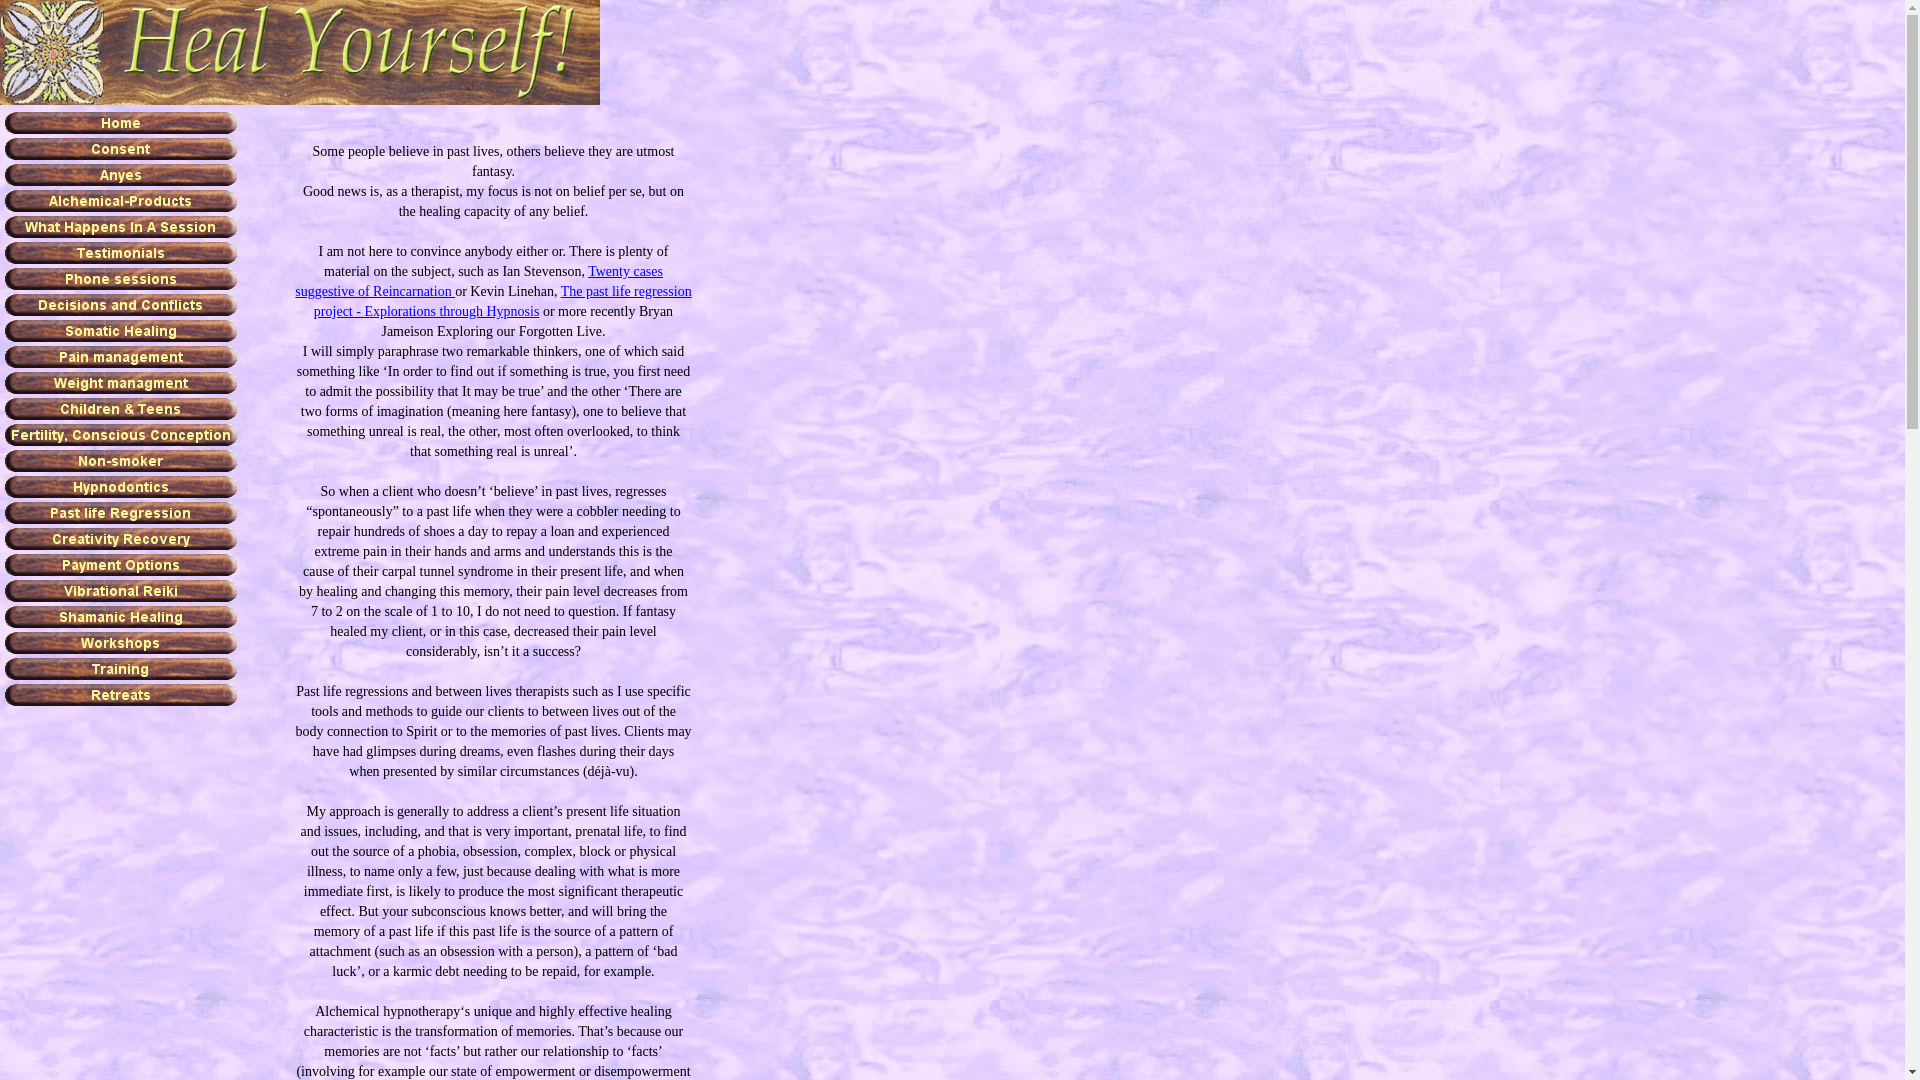 This screenshot has width=1920, height=1080. I want to click on Twenty cases, so click(626, 270).